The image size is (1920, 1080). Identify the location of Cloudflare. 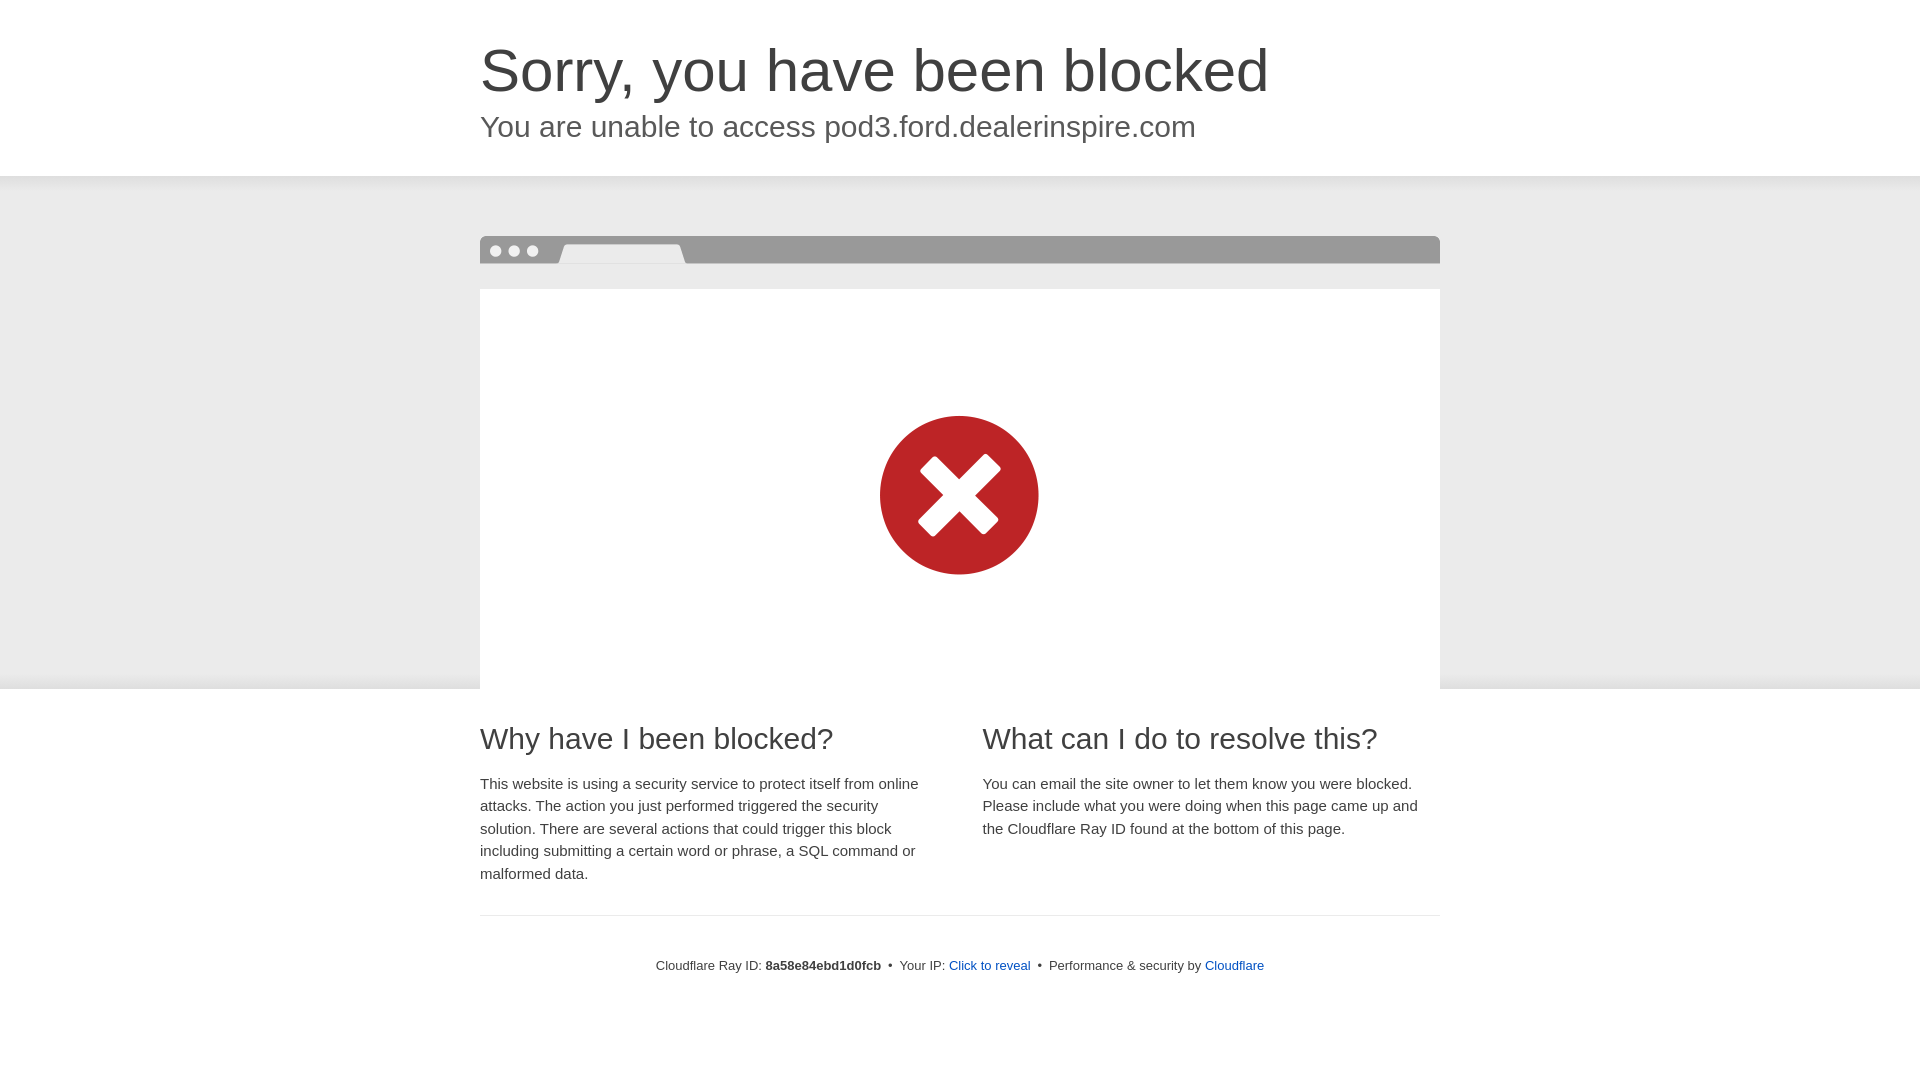
(1234, 965).